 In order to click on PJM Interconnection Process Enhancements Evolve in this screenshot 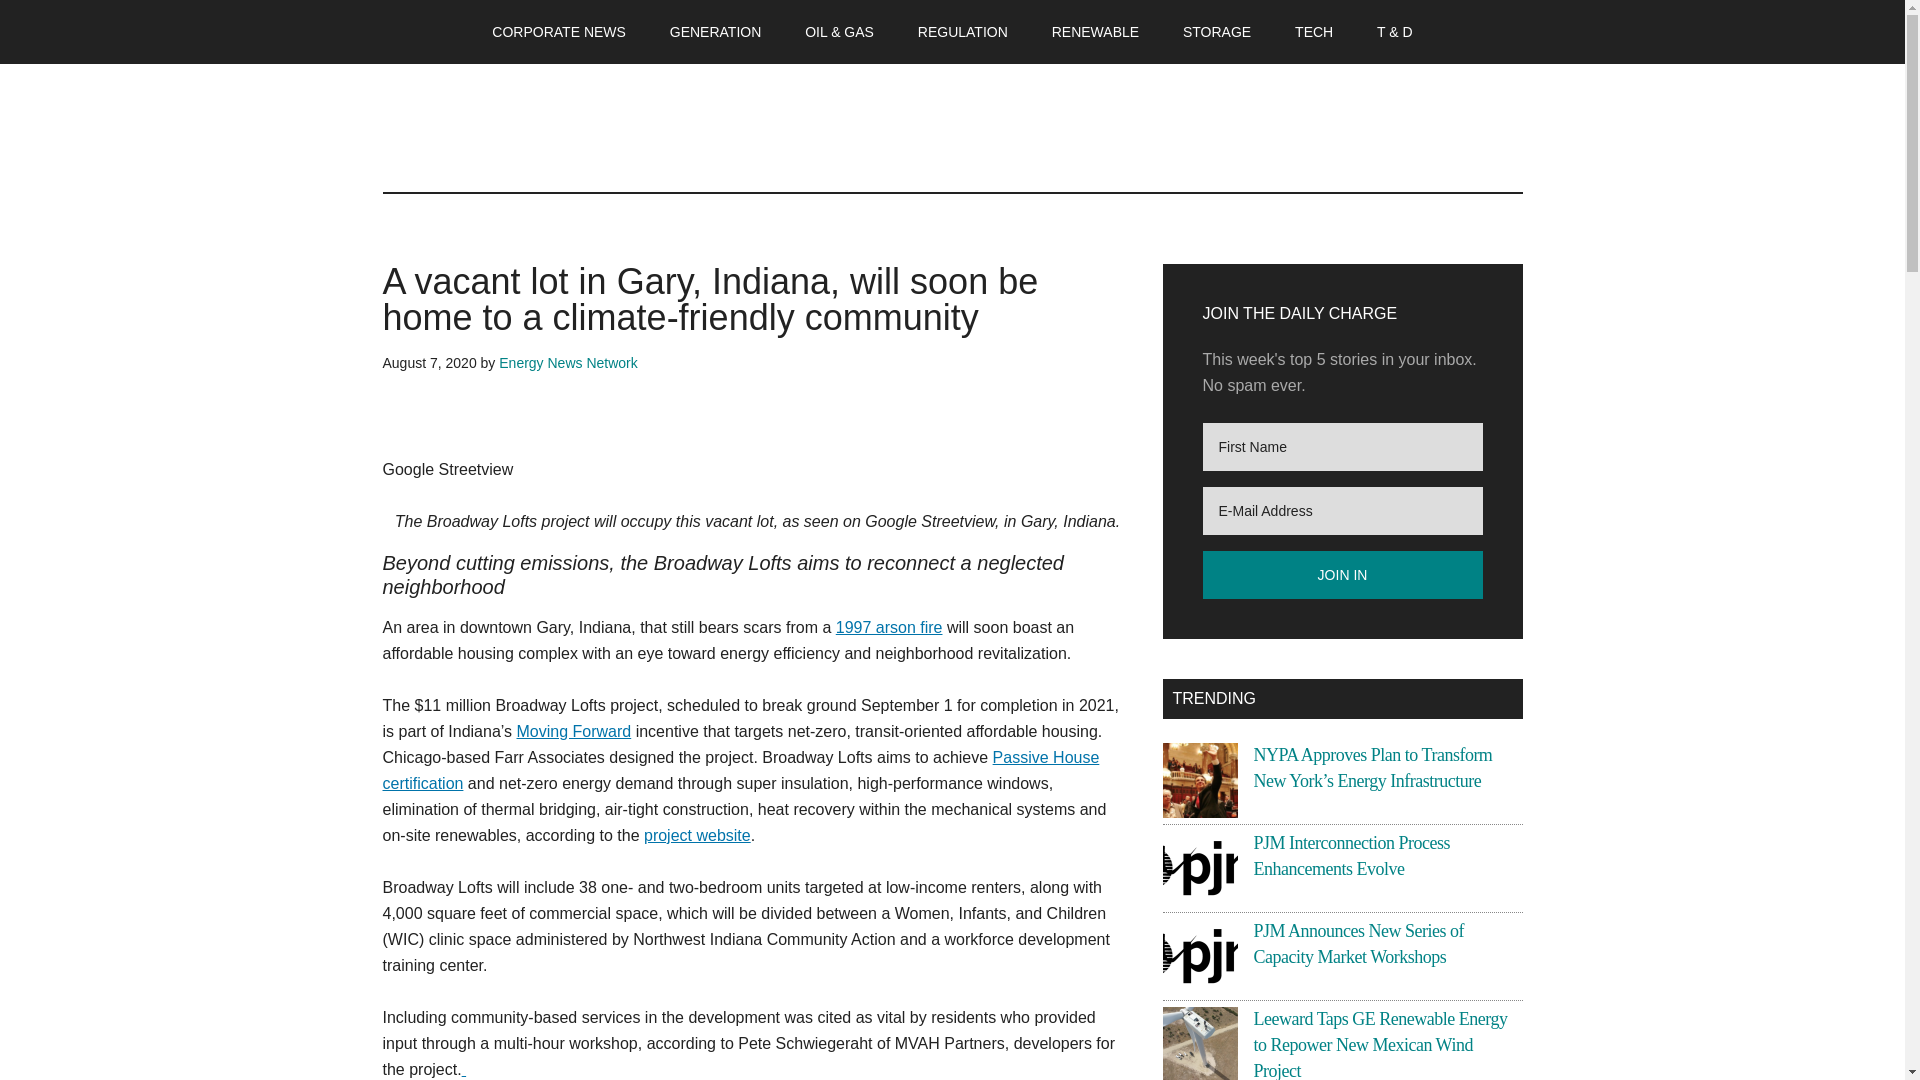, I will do `click(1351, 856)`.